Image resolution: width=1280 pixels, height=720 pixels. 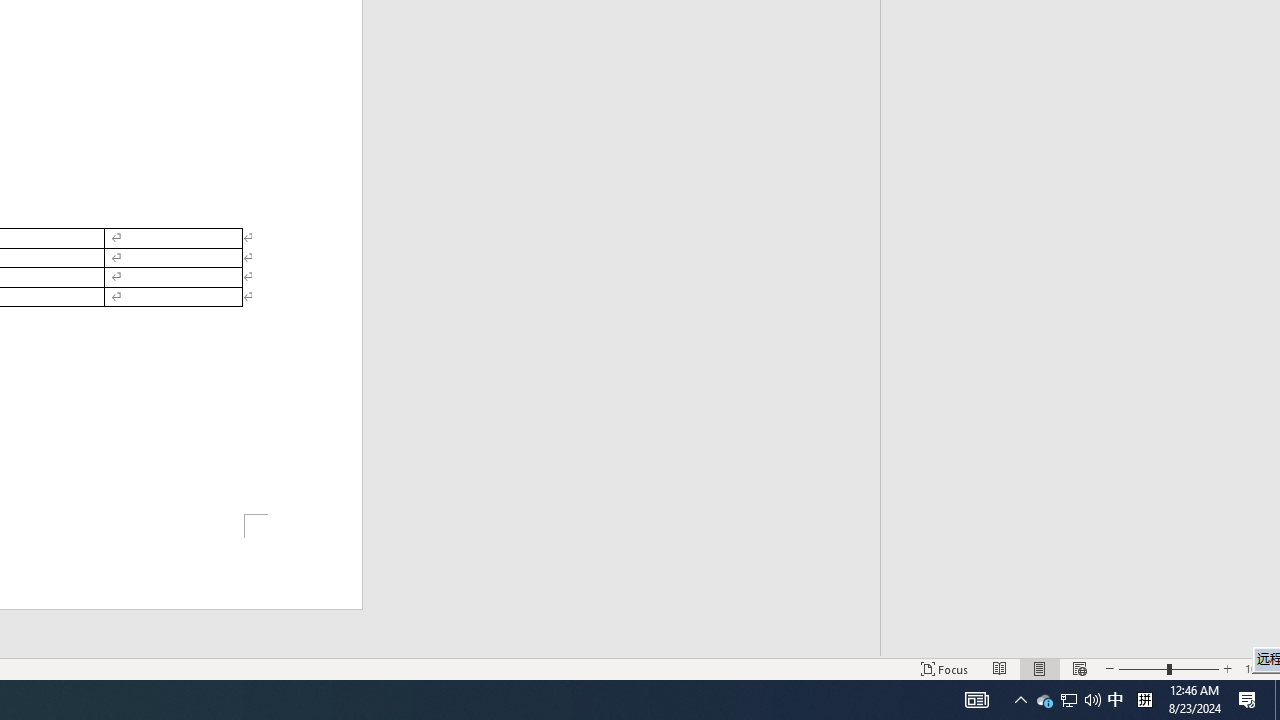 I want to click on Print Layout, so click(x=1040, y=668).